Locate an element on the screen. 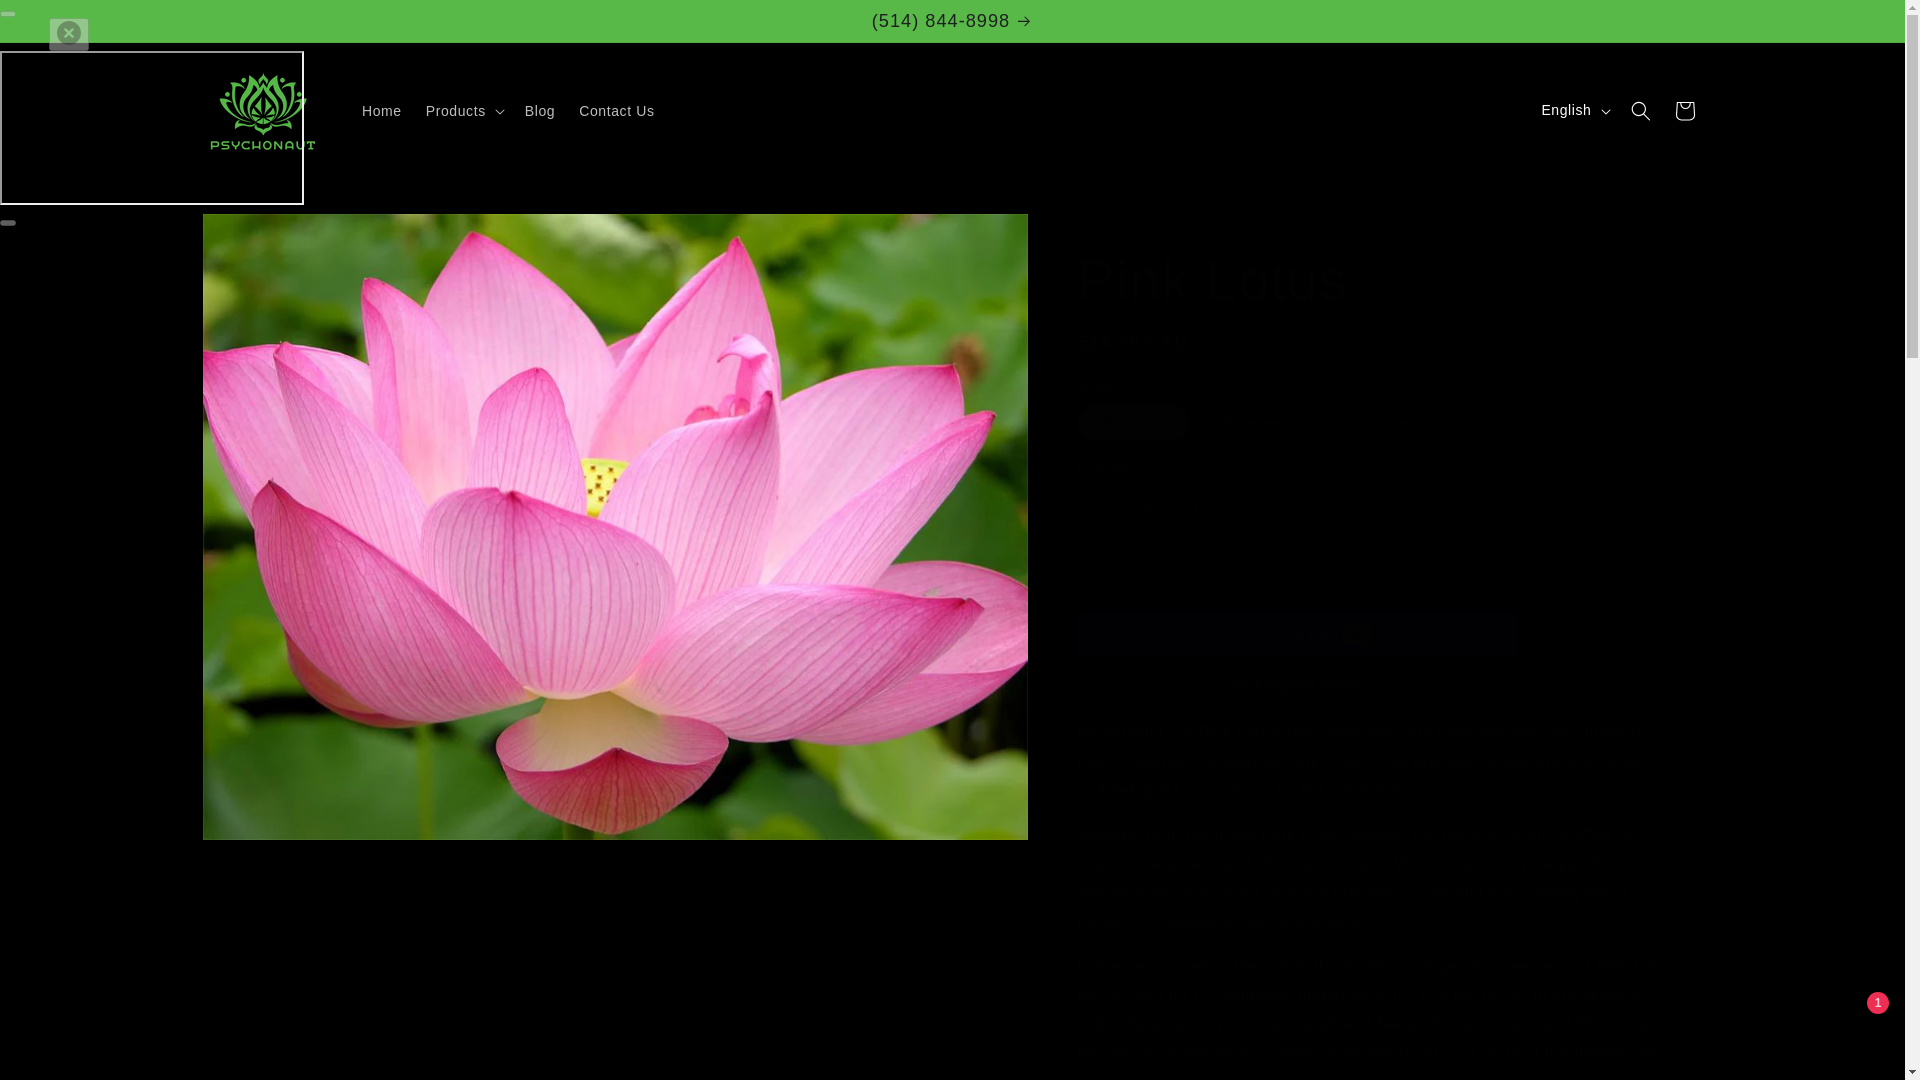 The height and width of the screenshot is (1080, 1920). Skip to product information is located at coordinates (262, 236).